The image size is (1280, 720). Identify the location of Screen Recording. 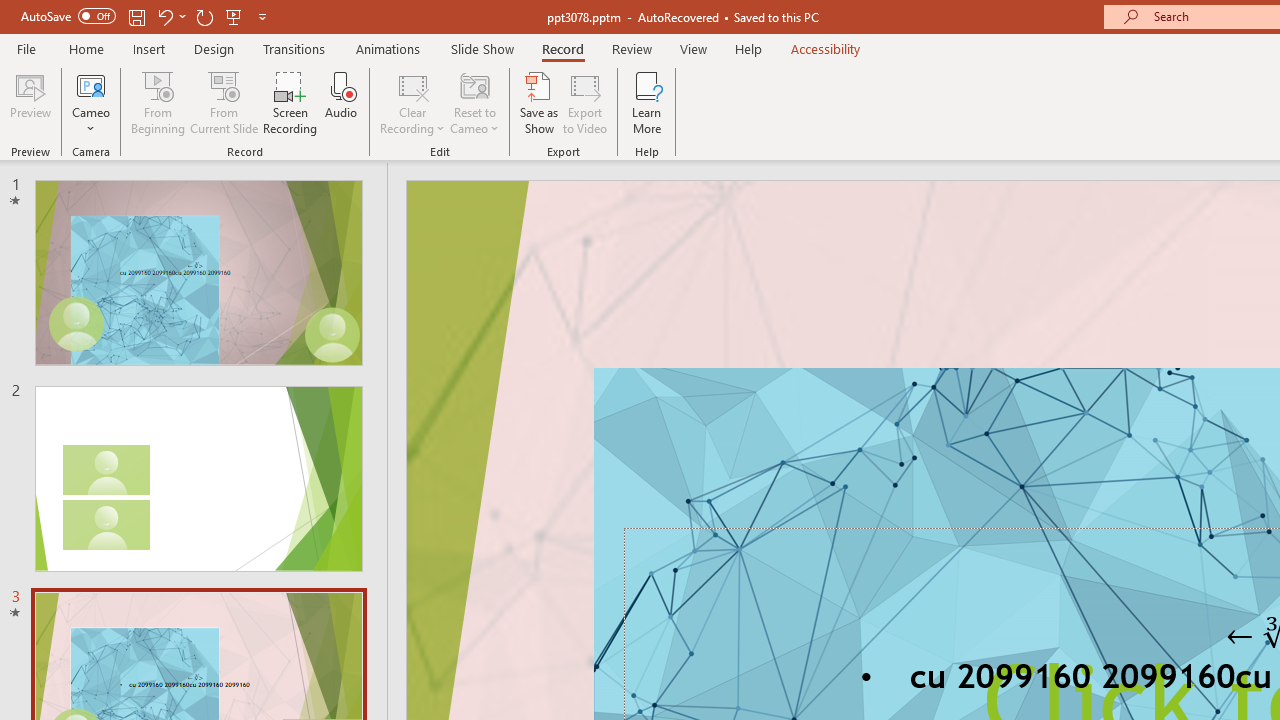
(290, 102).